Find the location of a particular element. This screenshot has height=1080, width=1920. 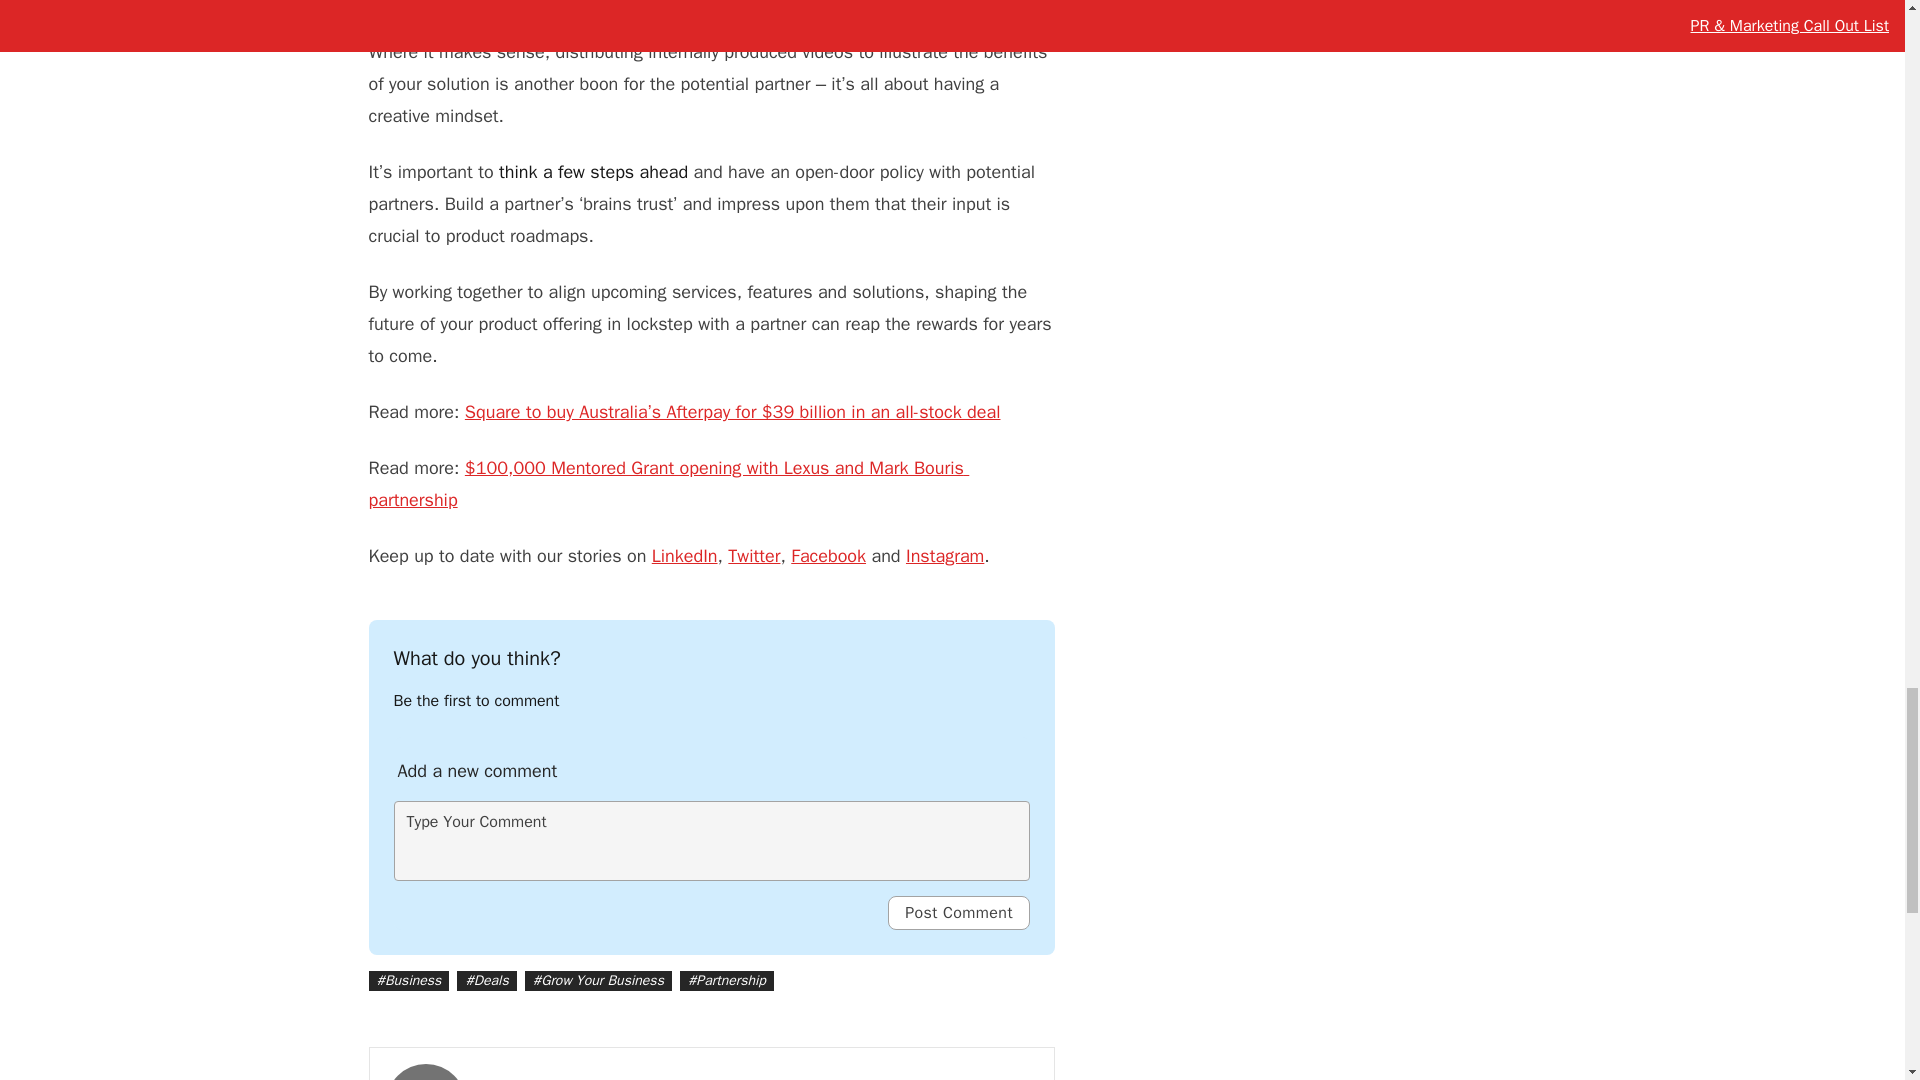

LinkedIn is located at coordinates (685, 556).